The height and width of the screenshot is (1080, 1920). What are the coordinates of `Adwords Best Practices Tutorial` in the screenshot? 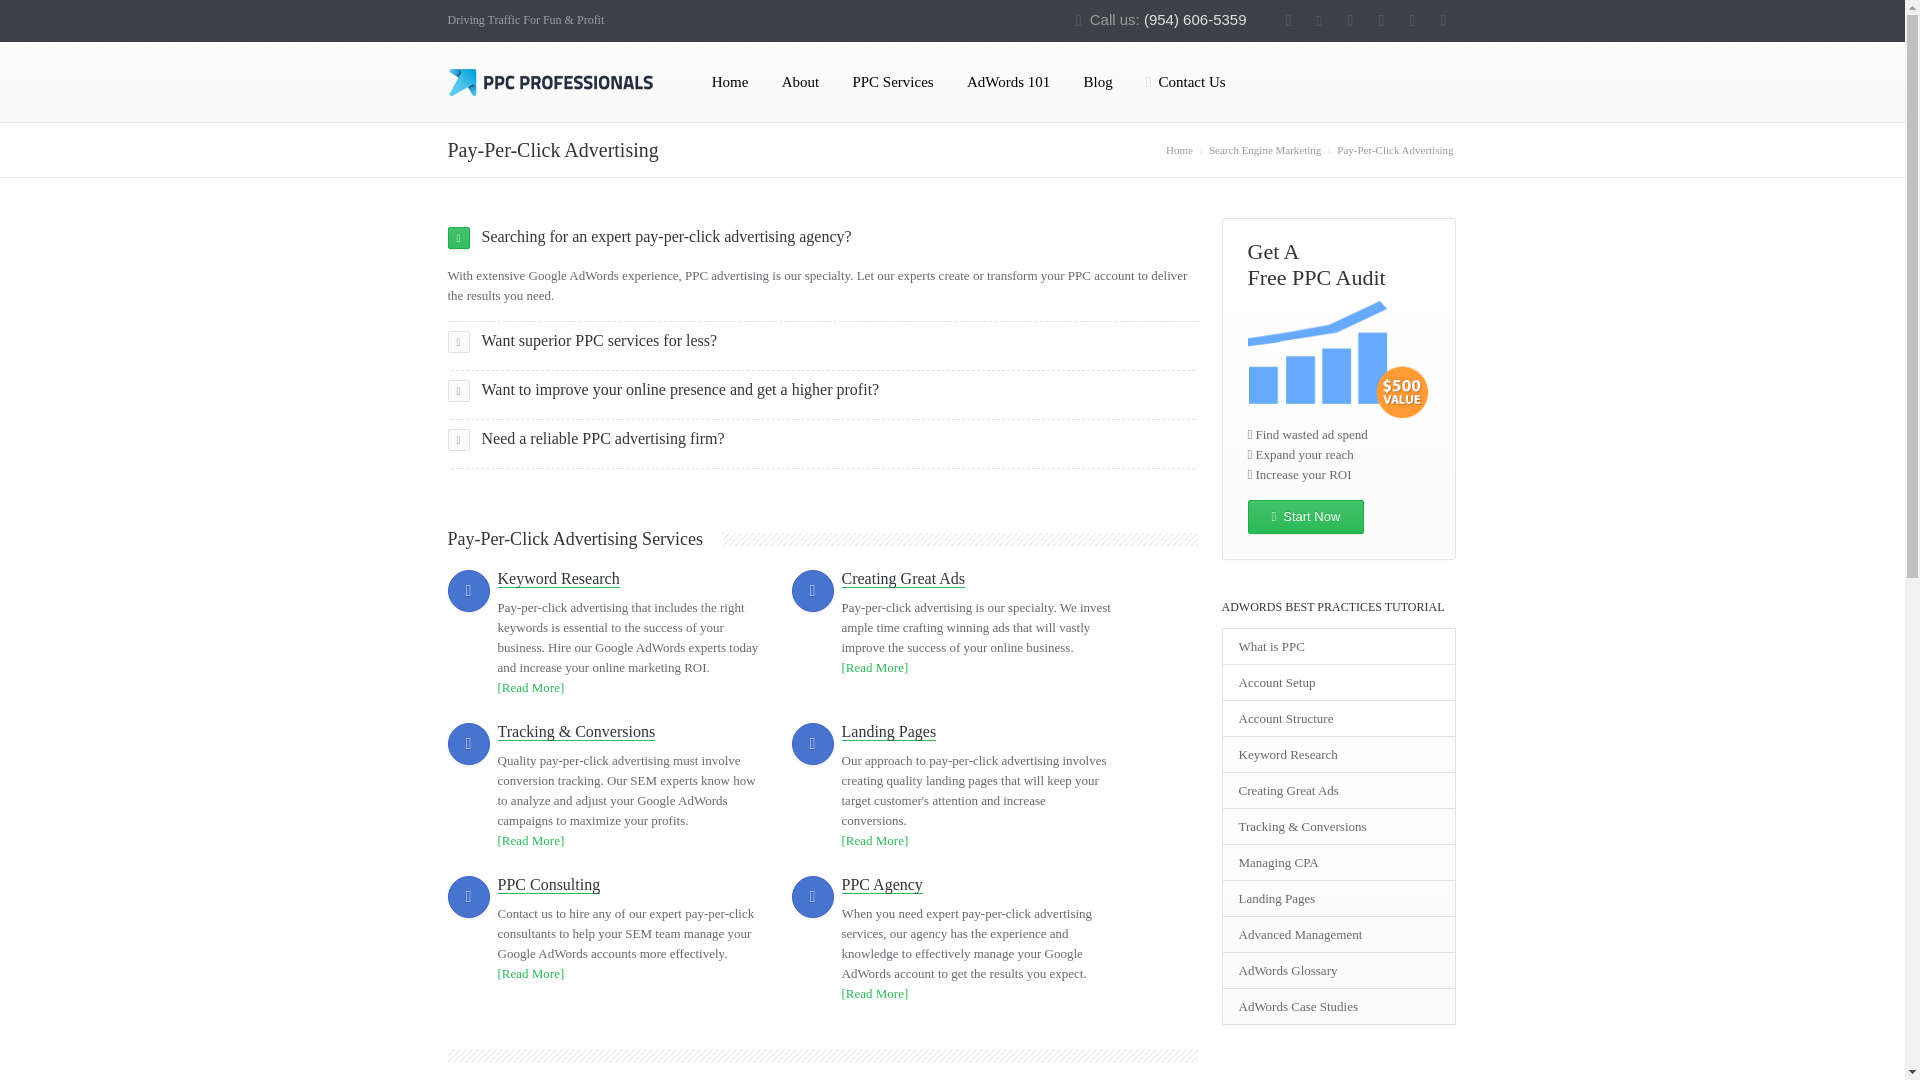 It's located at (1008, 82).